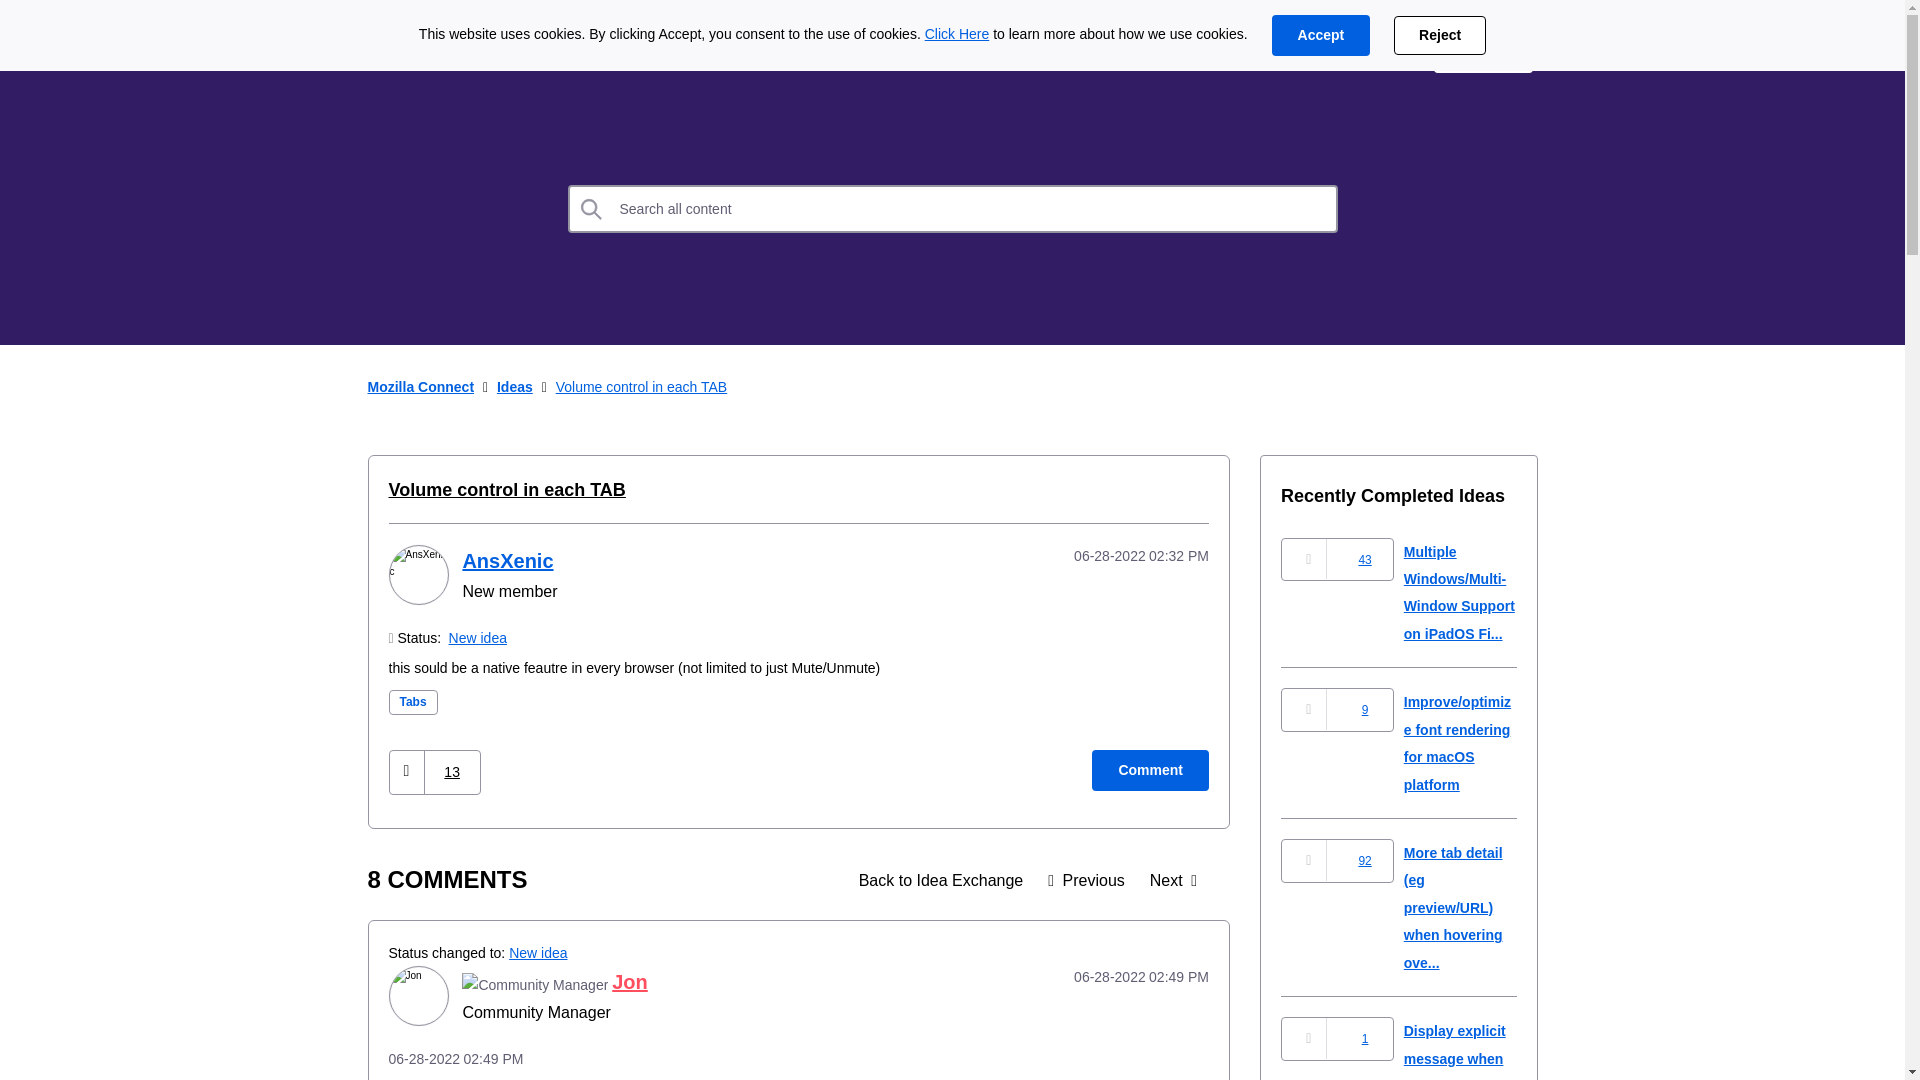  Describe the element at coordinates (801, 52) in the screenshot. I see `Community` at that location.